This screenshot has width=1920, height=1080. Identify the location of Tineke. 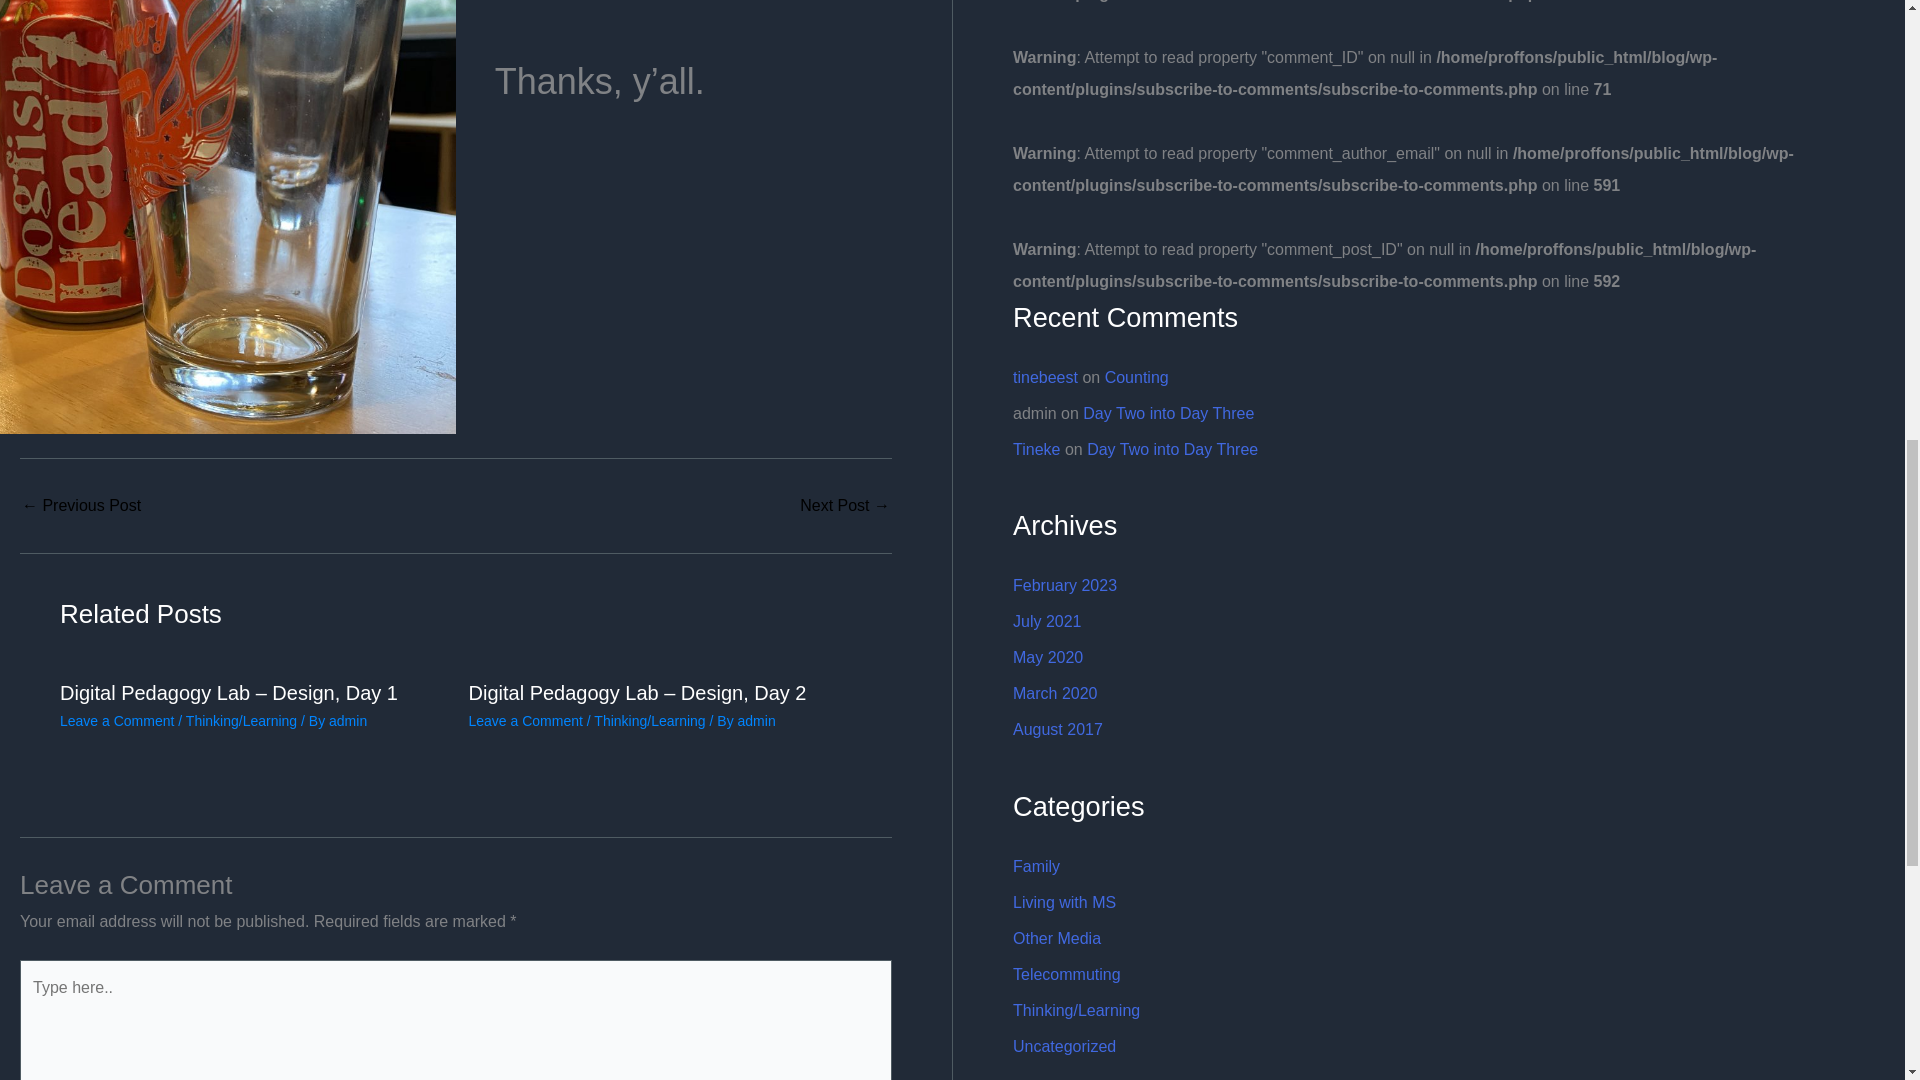
(1036, 448).